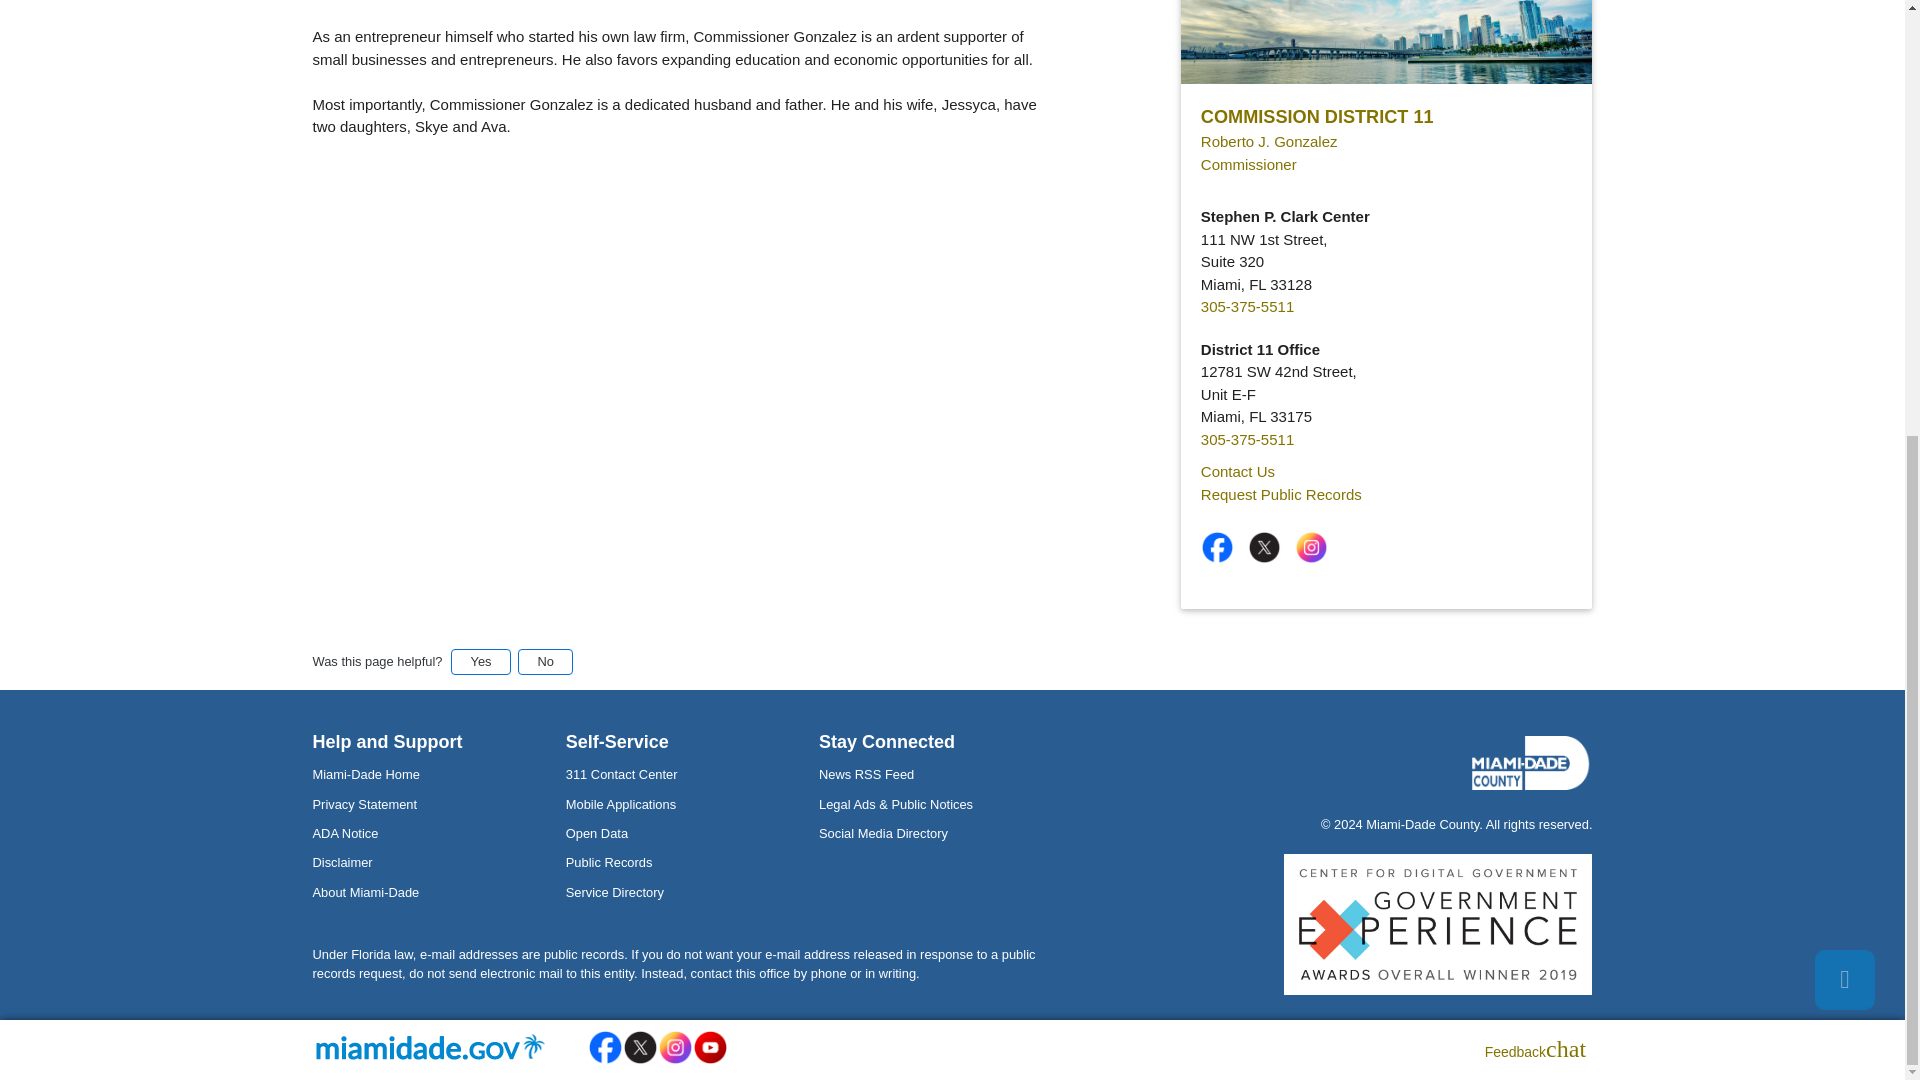 This screenshot has height=1080, width=1920. Describe the element at coordinates (480, 661) in the screenshot. I see `Yes` at that location.